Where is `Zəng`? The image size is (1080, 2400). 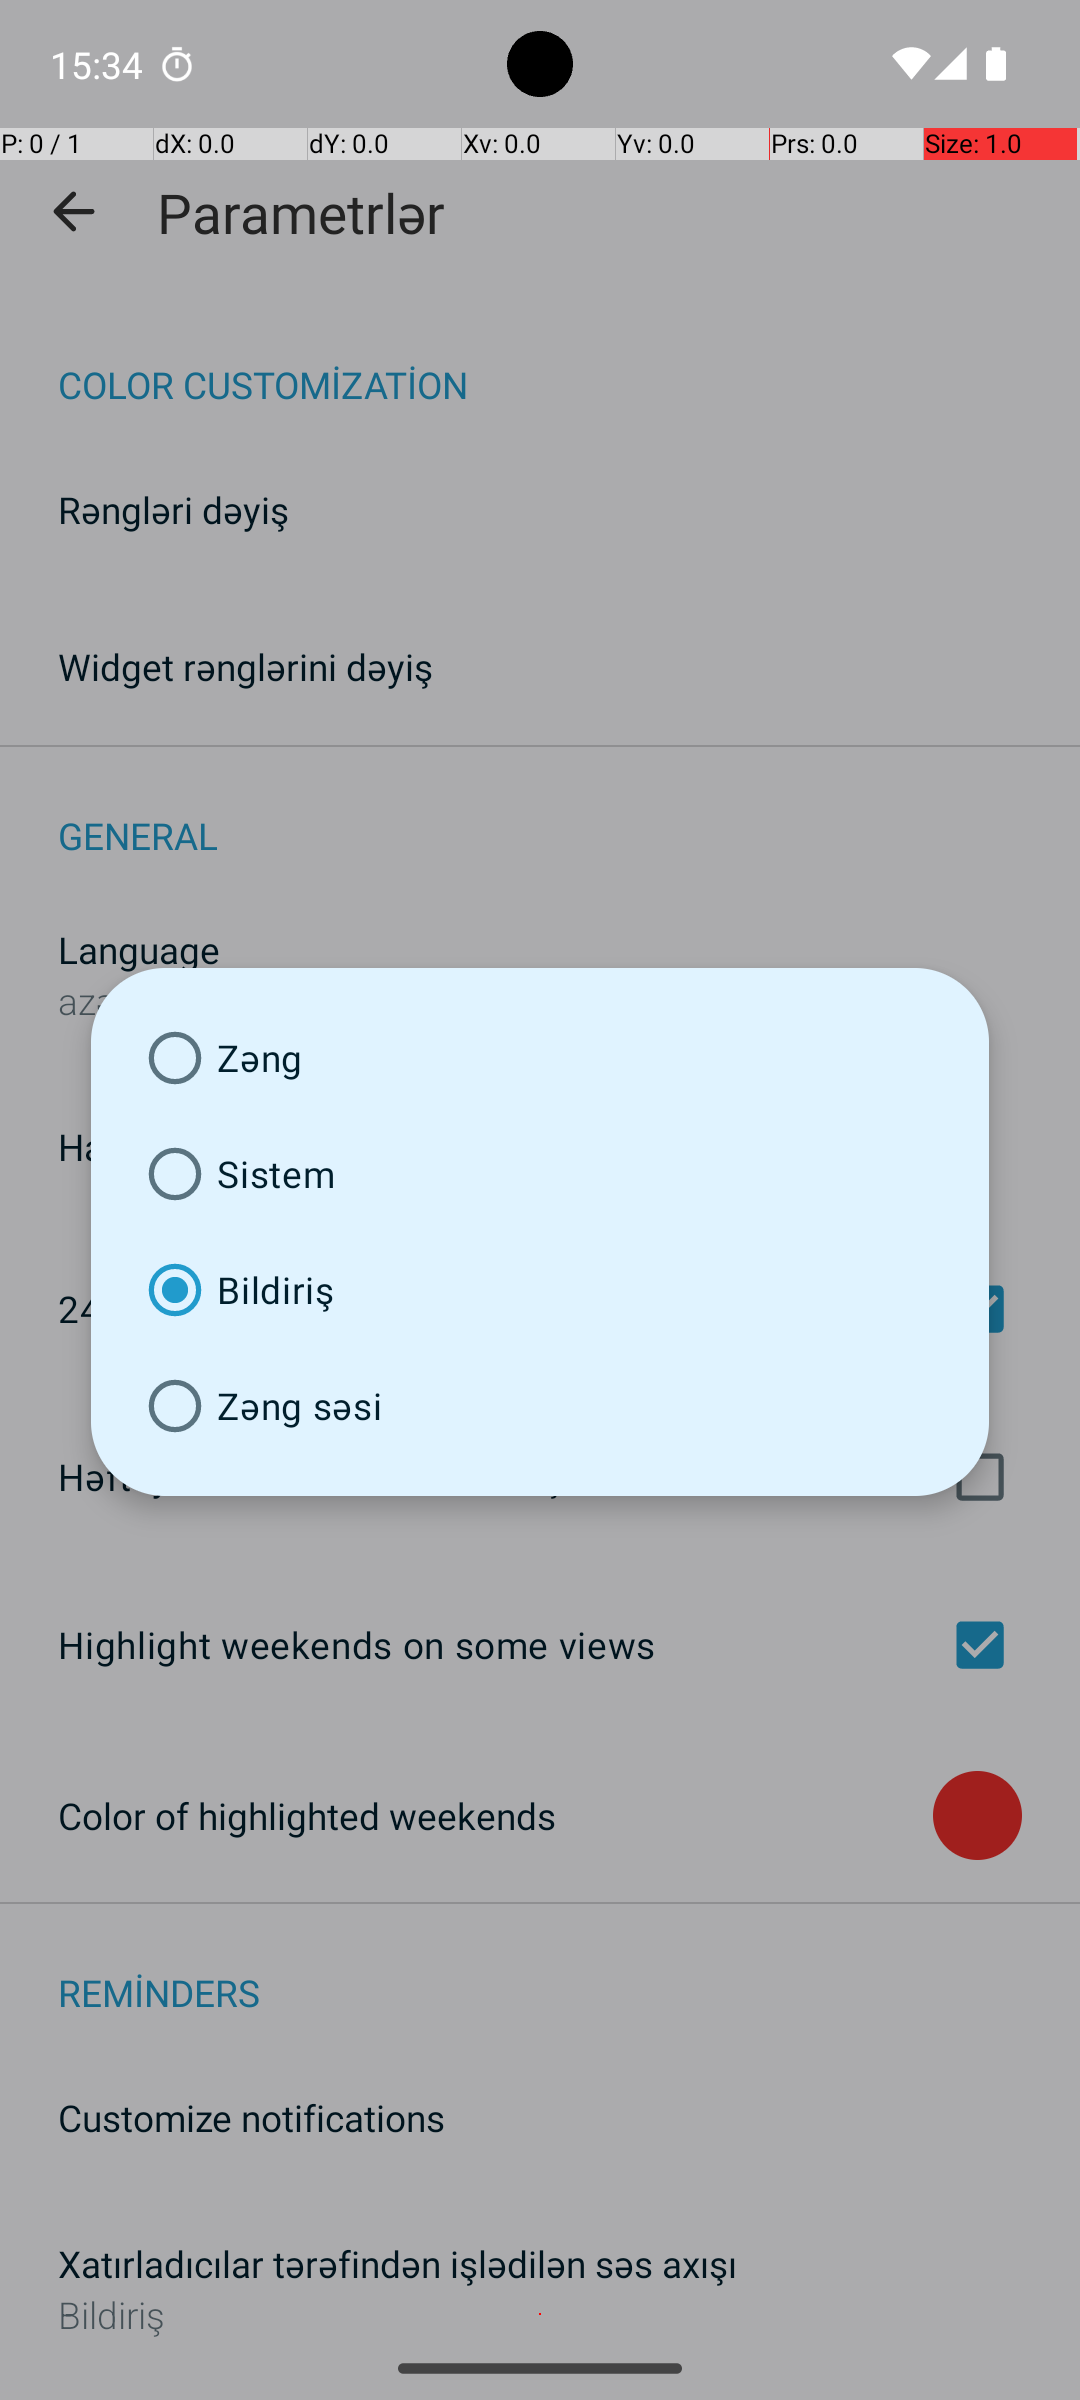 Zəng is located at coordinates (540, 1058).